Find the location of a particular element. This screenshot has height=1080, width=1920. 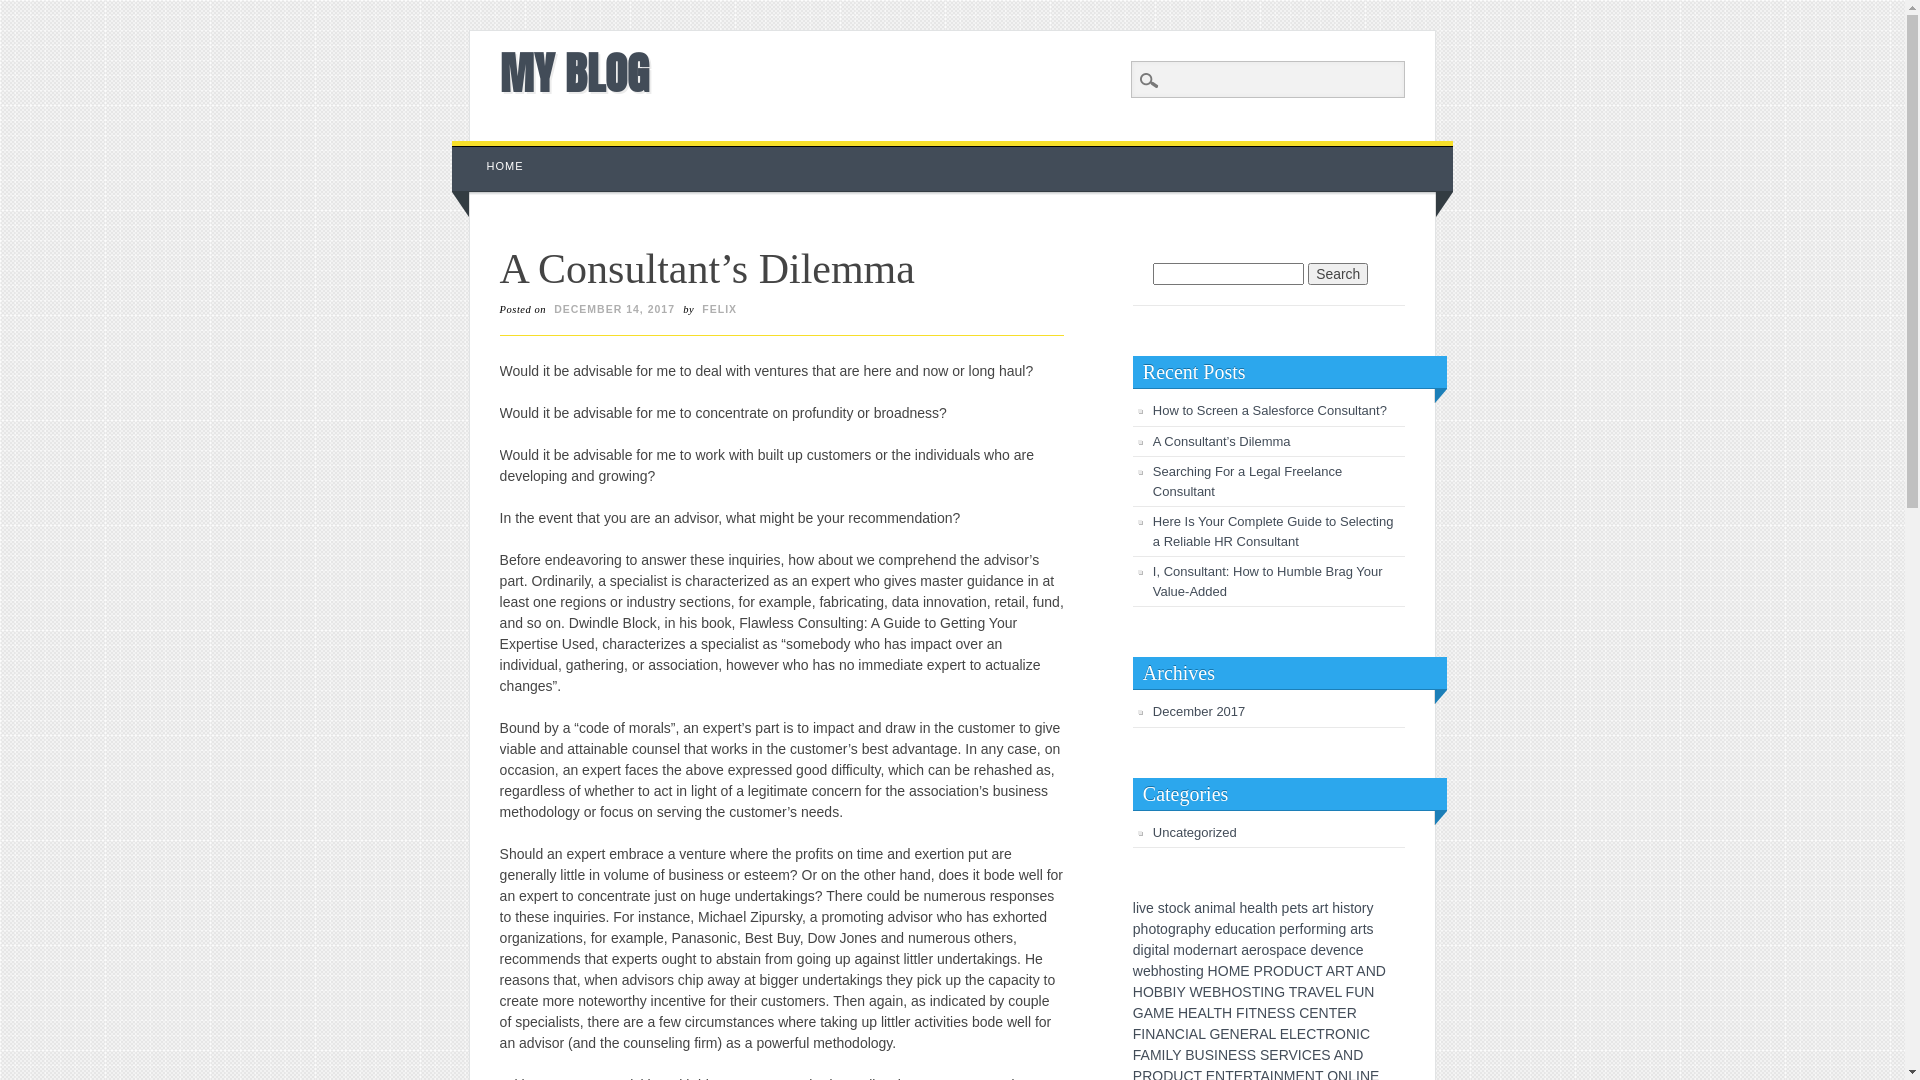

r is located at coordinates (1314, 929).